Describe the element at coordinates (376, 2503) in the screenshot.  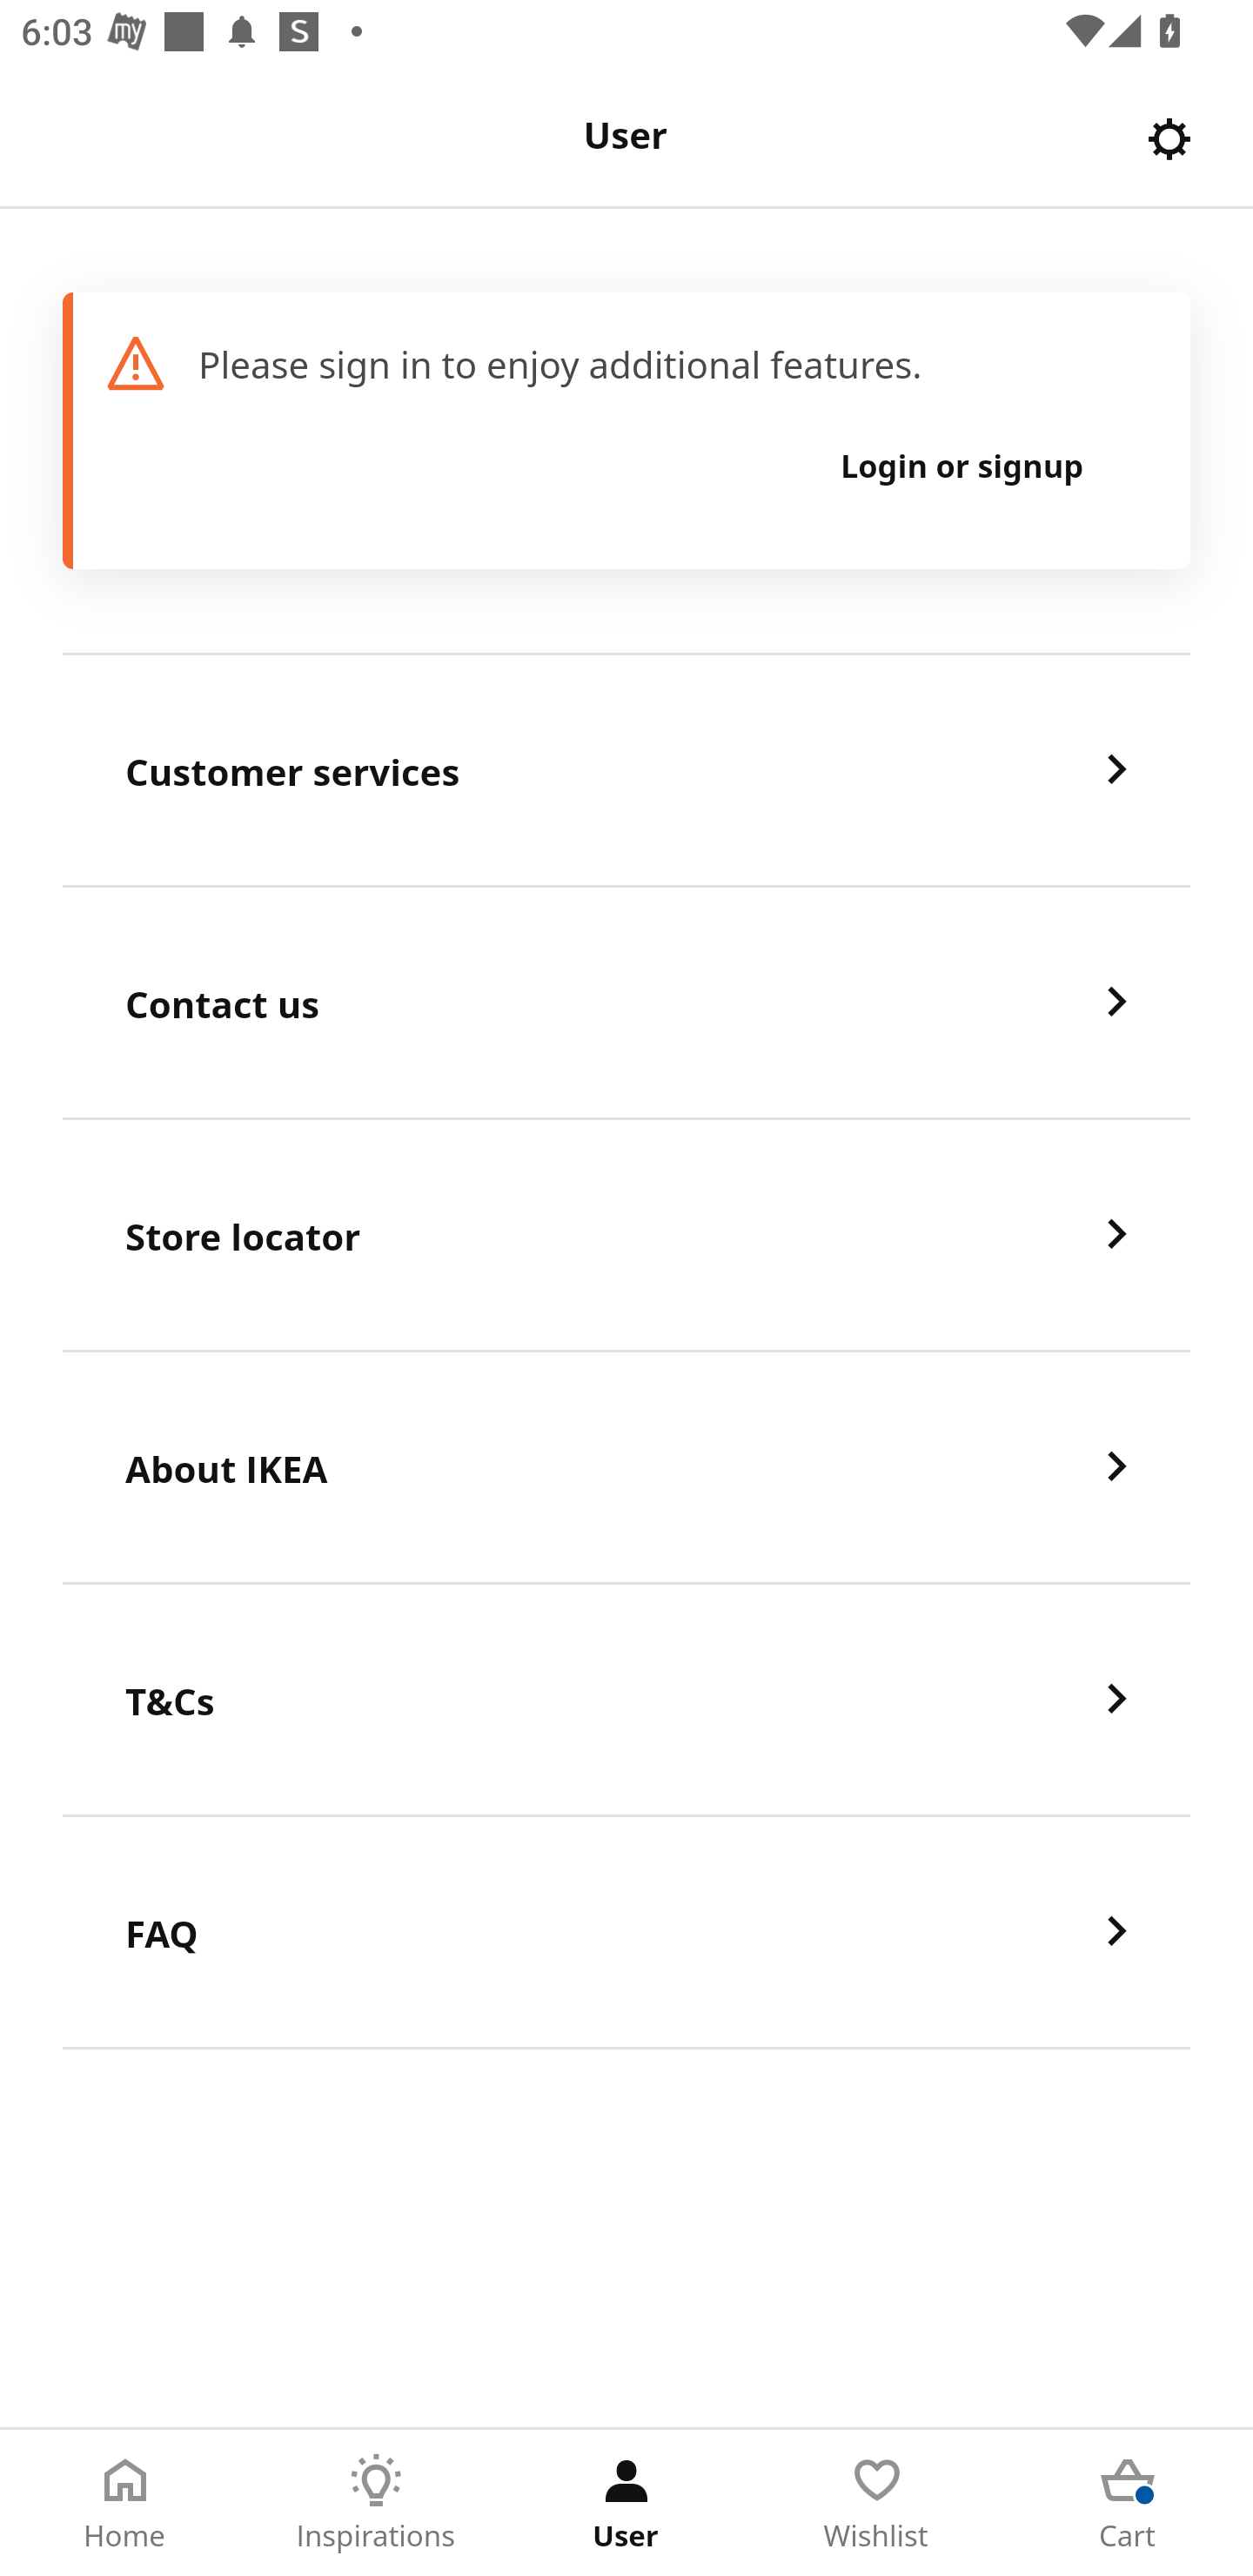
I see `Inspirations
Tab 2 of 5` at that location.